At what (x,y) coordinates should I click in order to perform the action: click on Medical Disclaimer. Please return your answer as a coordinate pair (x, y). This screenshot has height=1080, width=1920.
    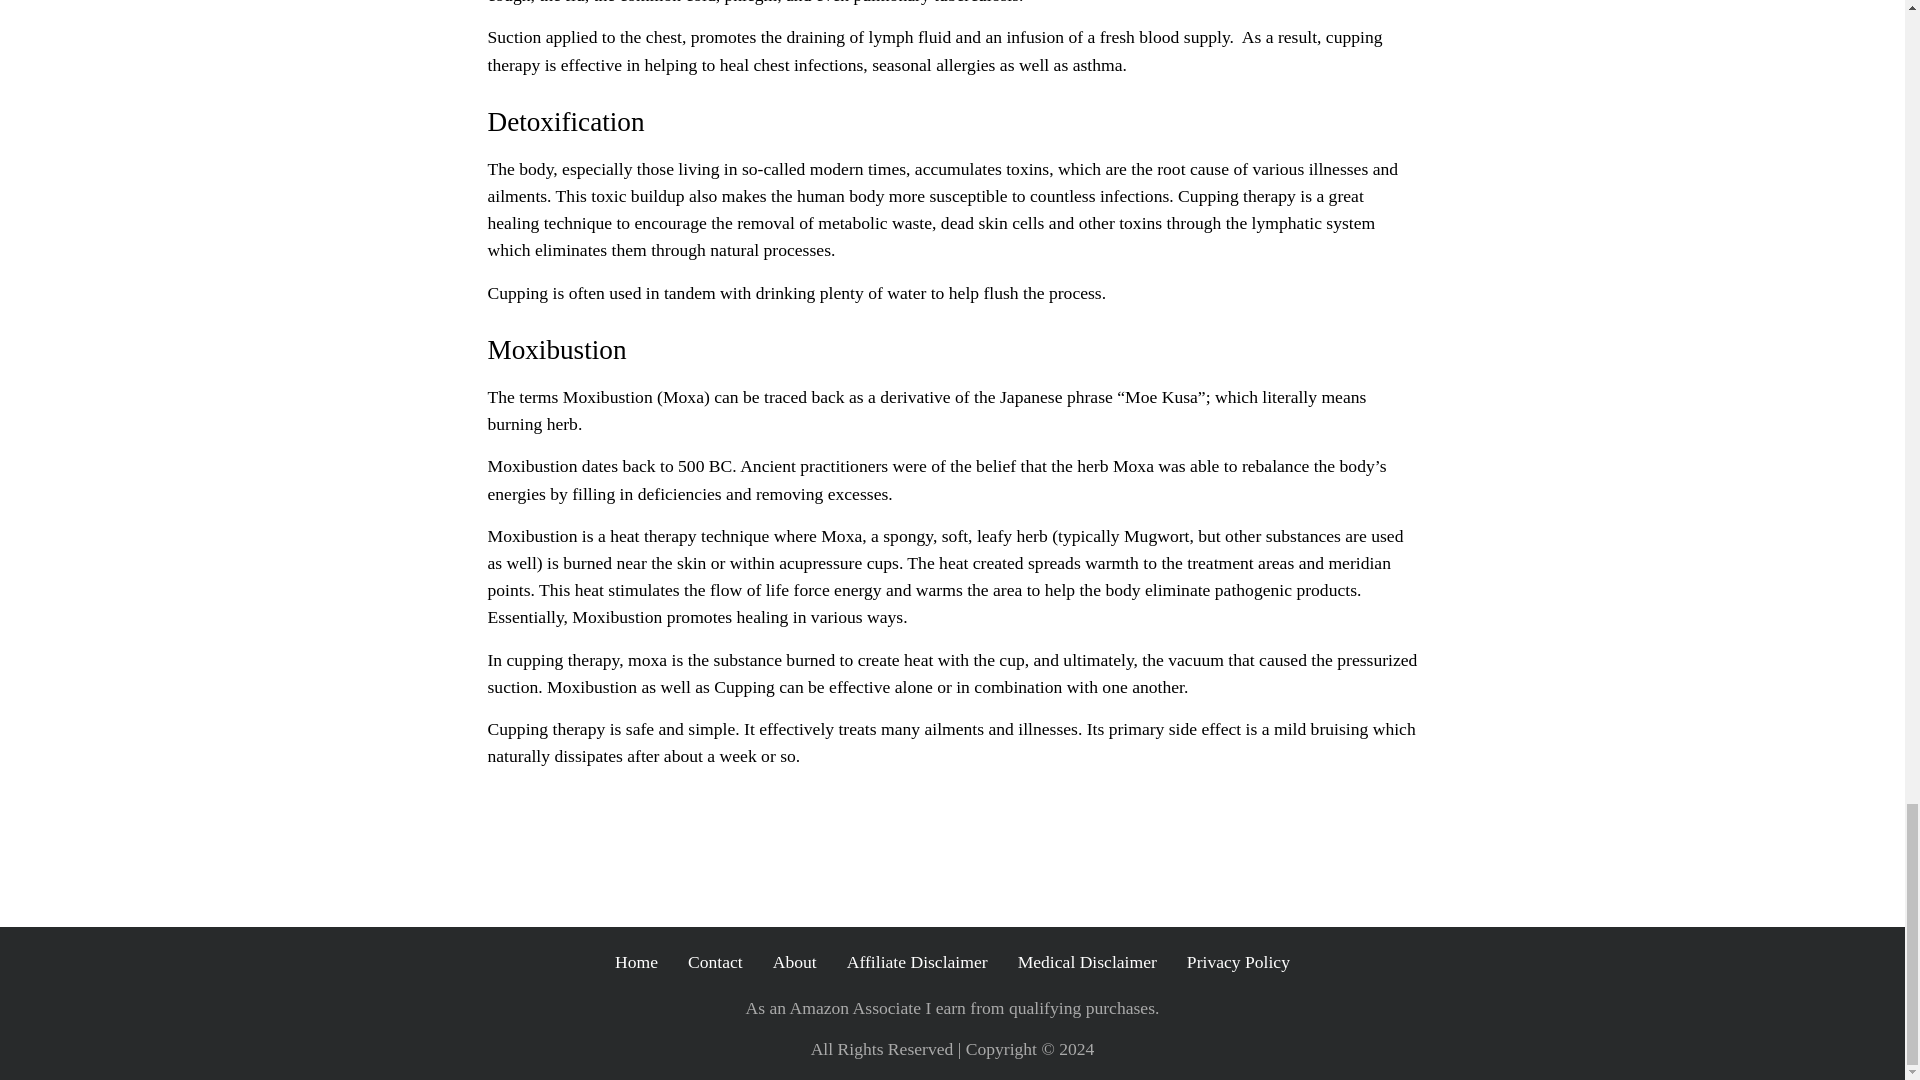
    Looking at the image, I should click on (1087, 962).